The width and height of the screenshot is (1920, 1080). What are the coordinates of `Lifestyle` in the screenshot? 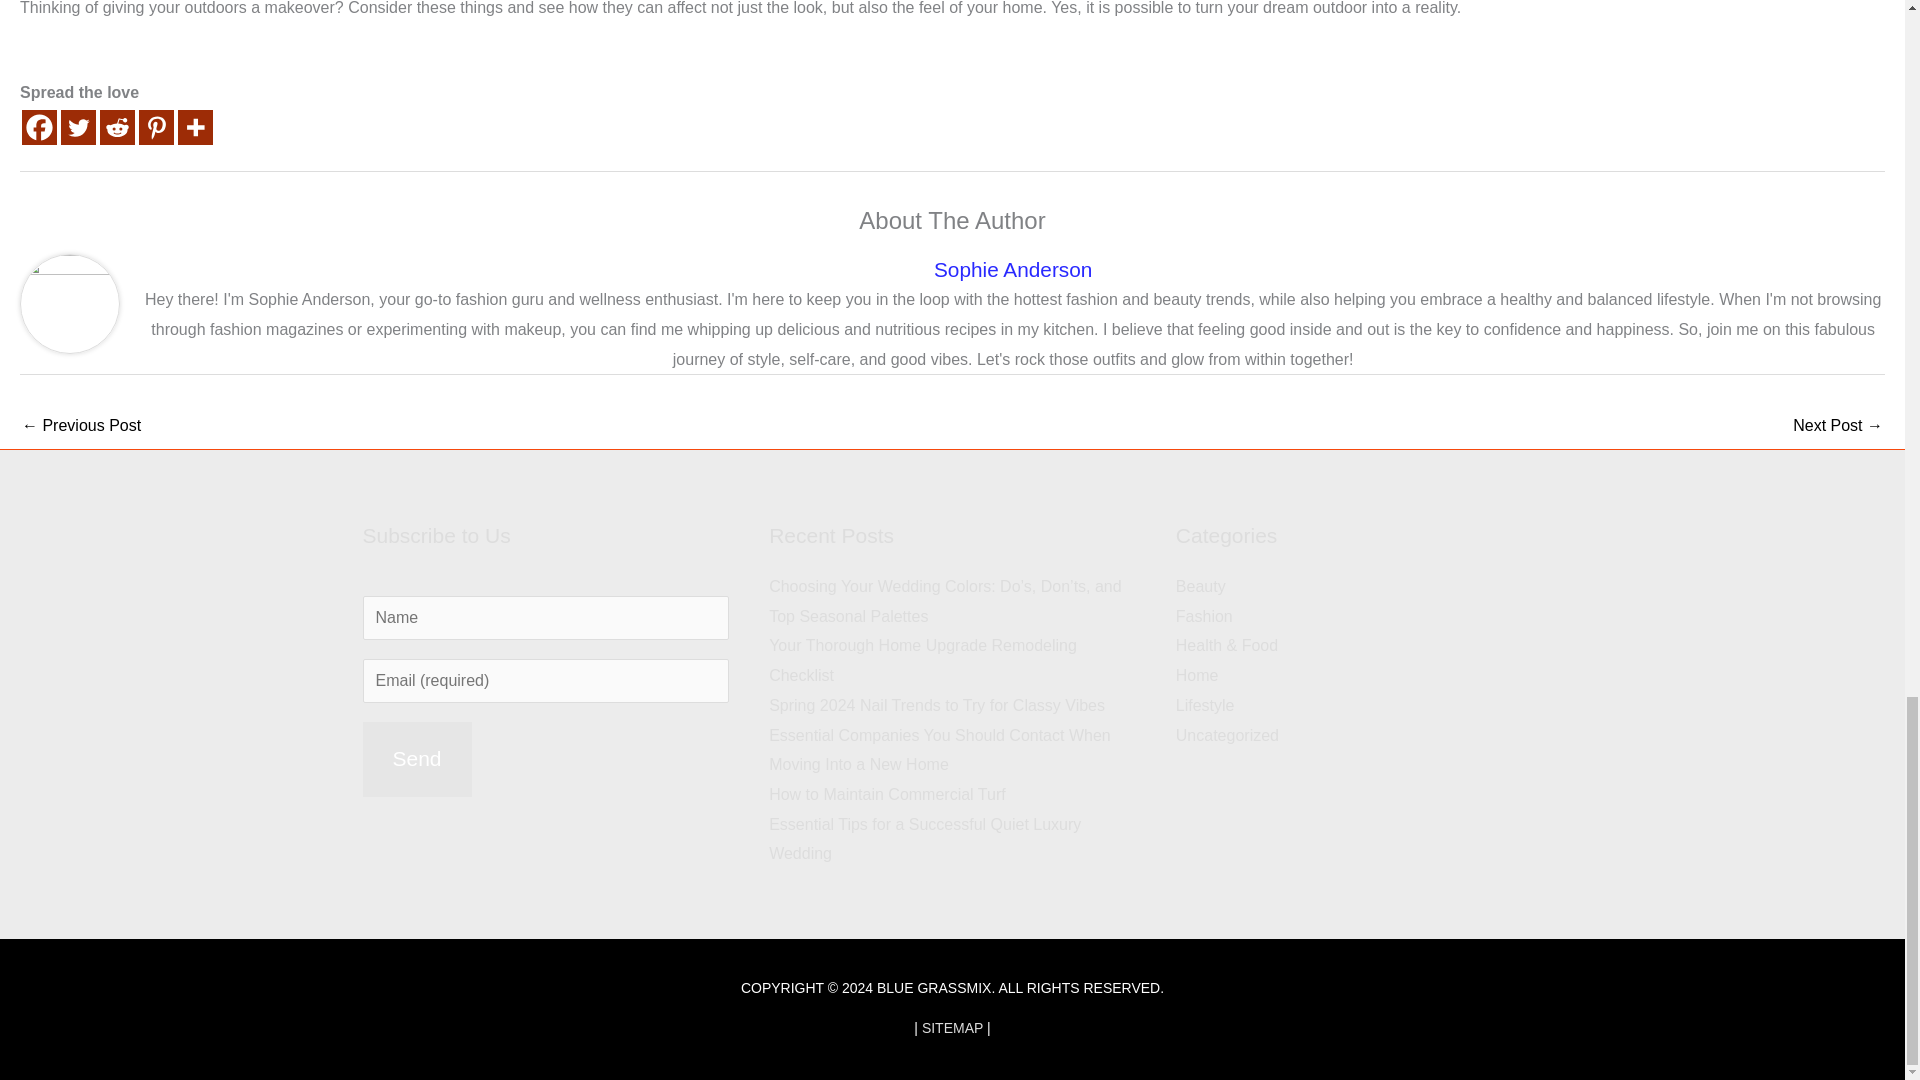 It's located at (1204, 704).